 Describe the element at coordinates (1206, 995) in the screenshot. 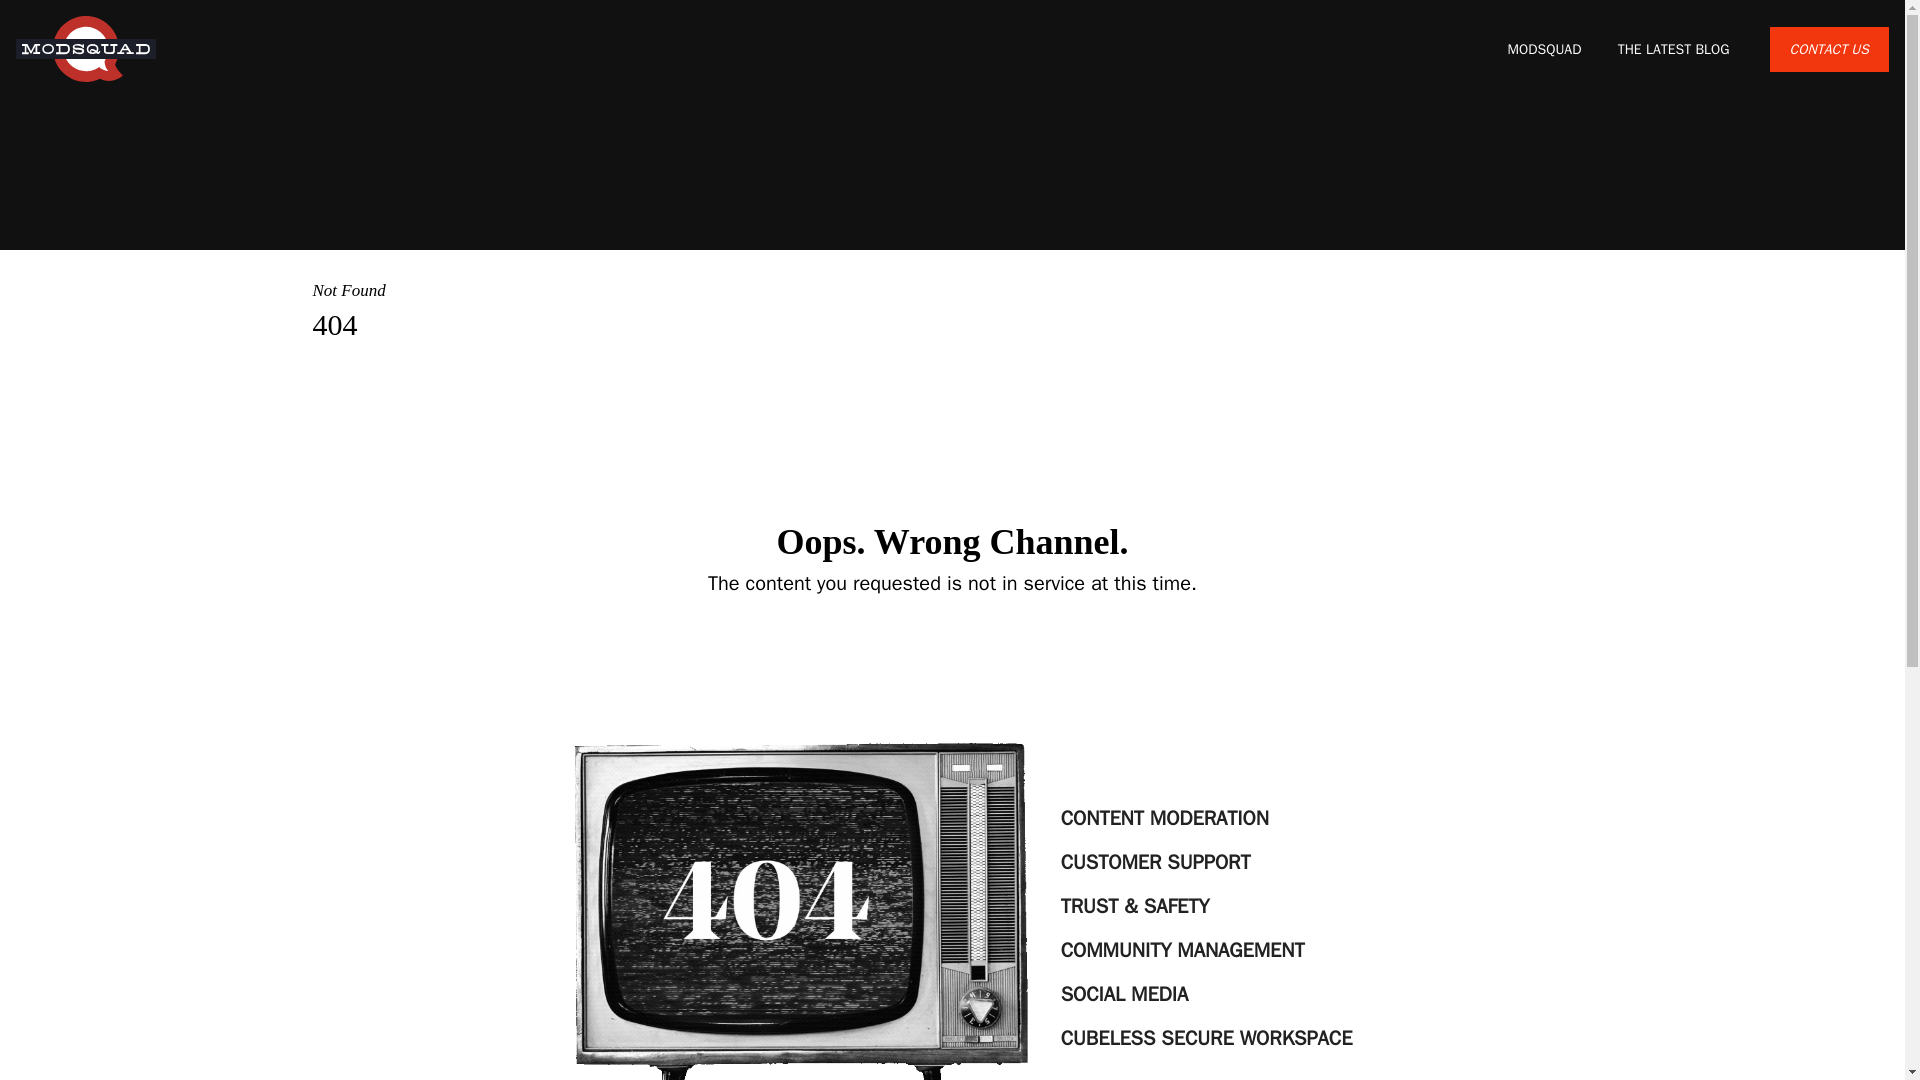

I see `SOCIAL MEDIA` at that location.